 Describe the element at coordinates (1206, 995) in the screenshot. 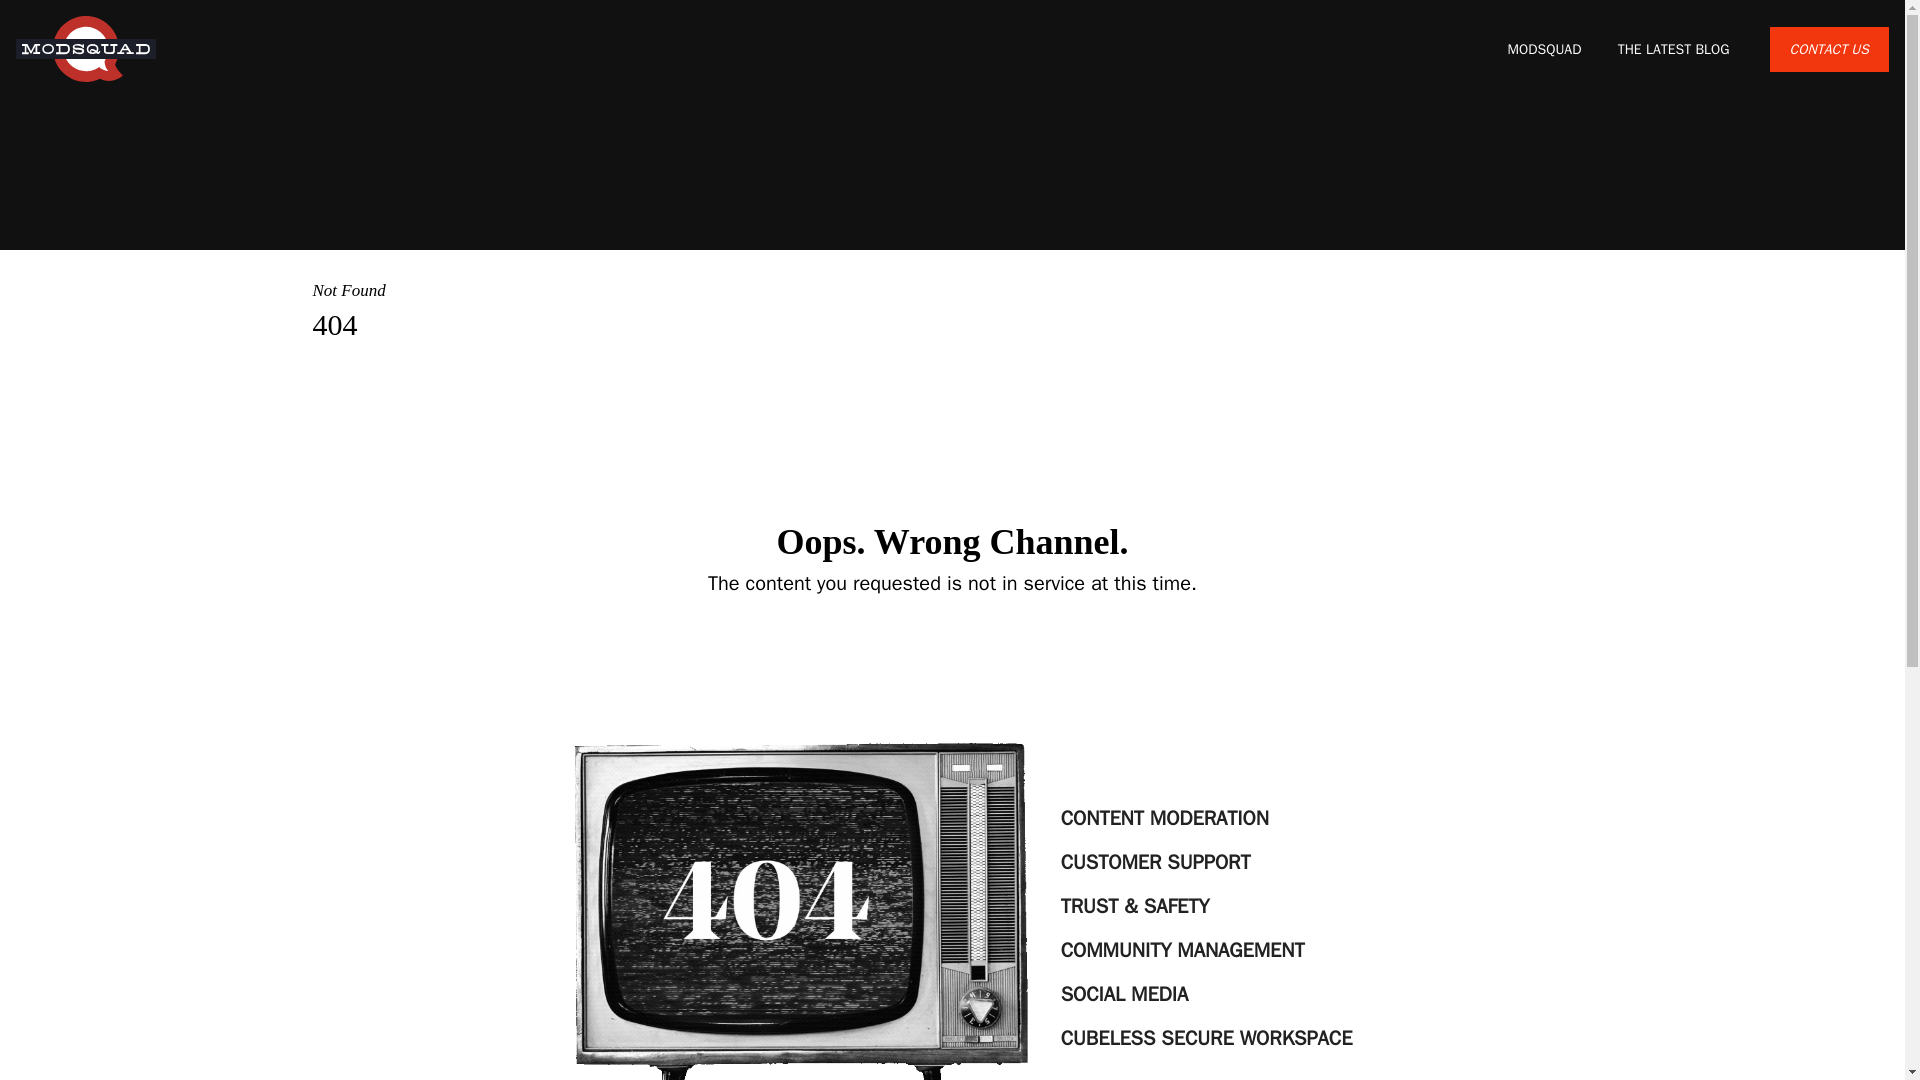

I see `SOCIAL MEDIA` at that location.